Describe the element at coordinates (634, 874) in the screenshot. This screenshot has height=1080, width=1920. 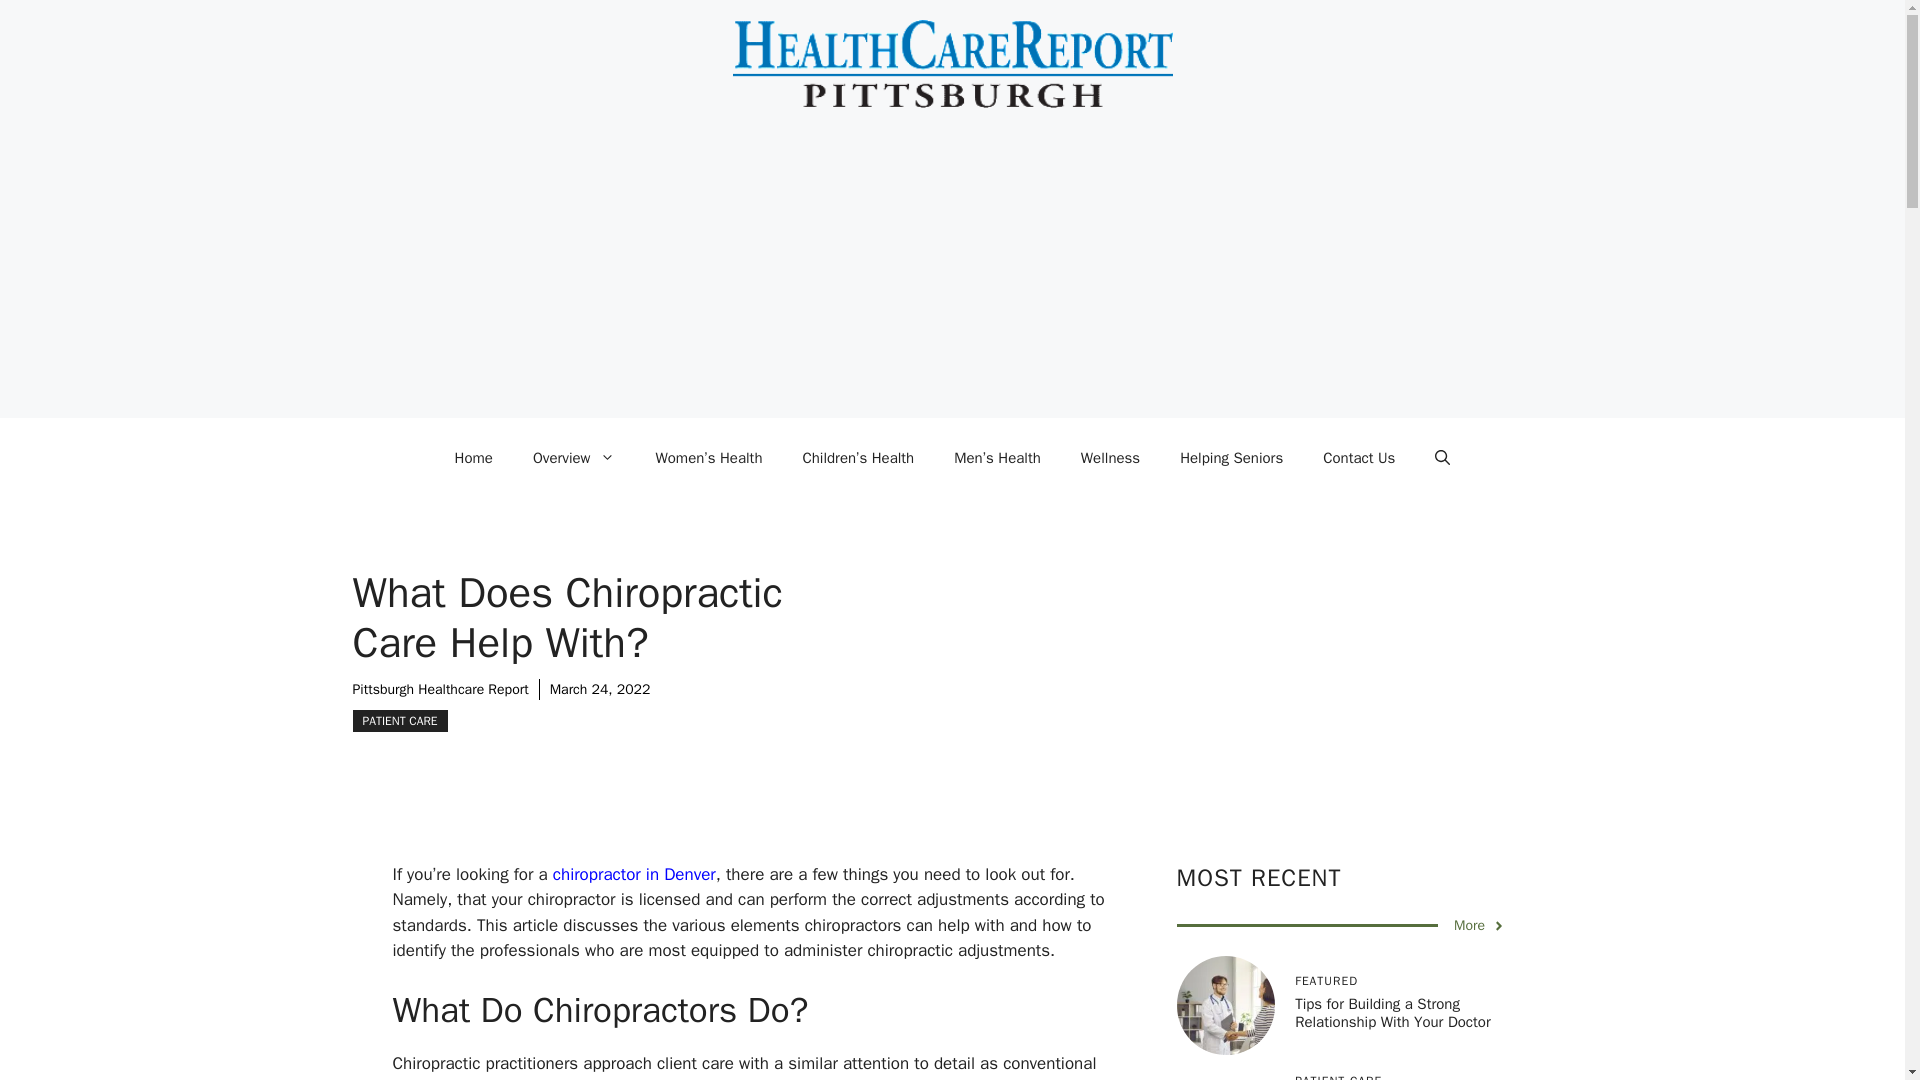
I see `chiropractor in Denver` at that location.